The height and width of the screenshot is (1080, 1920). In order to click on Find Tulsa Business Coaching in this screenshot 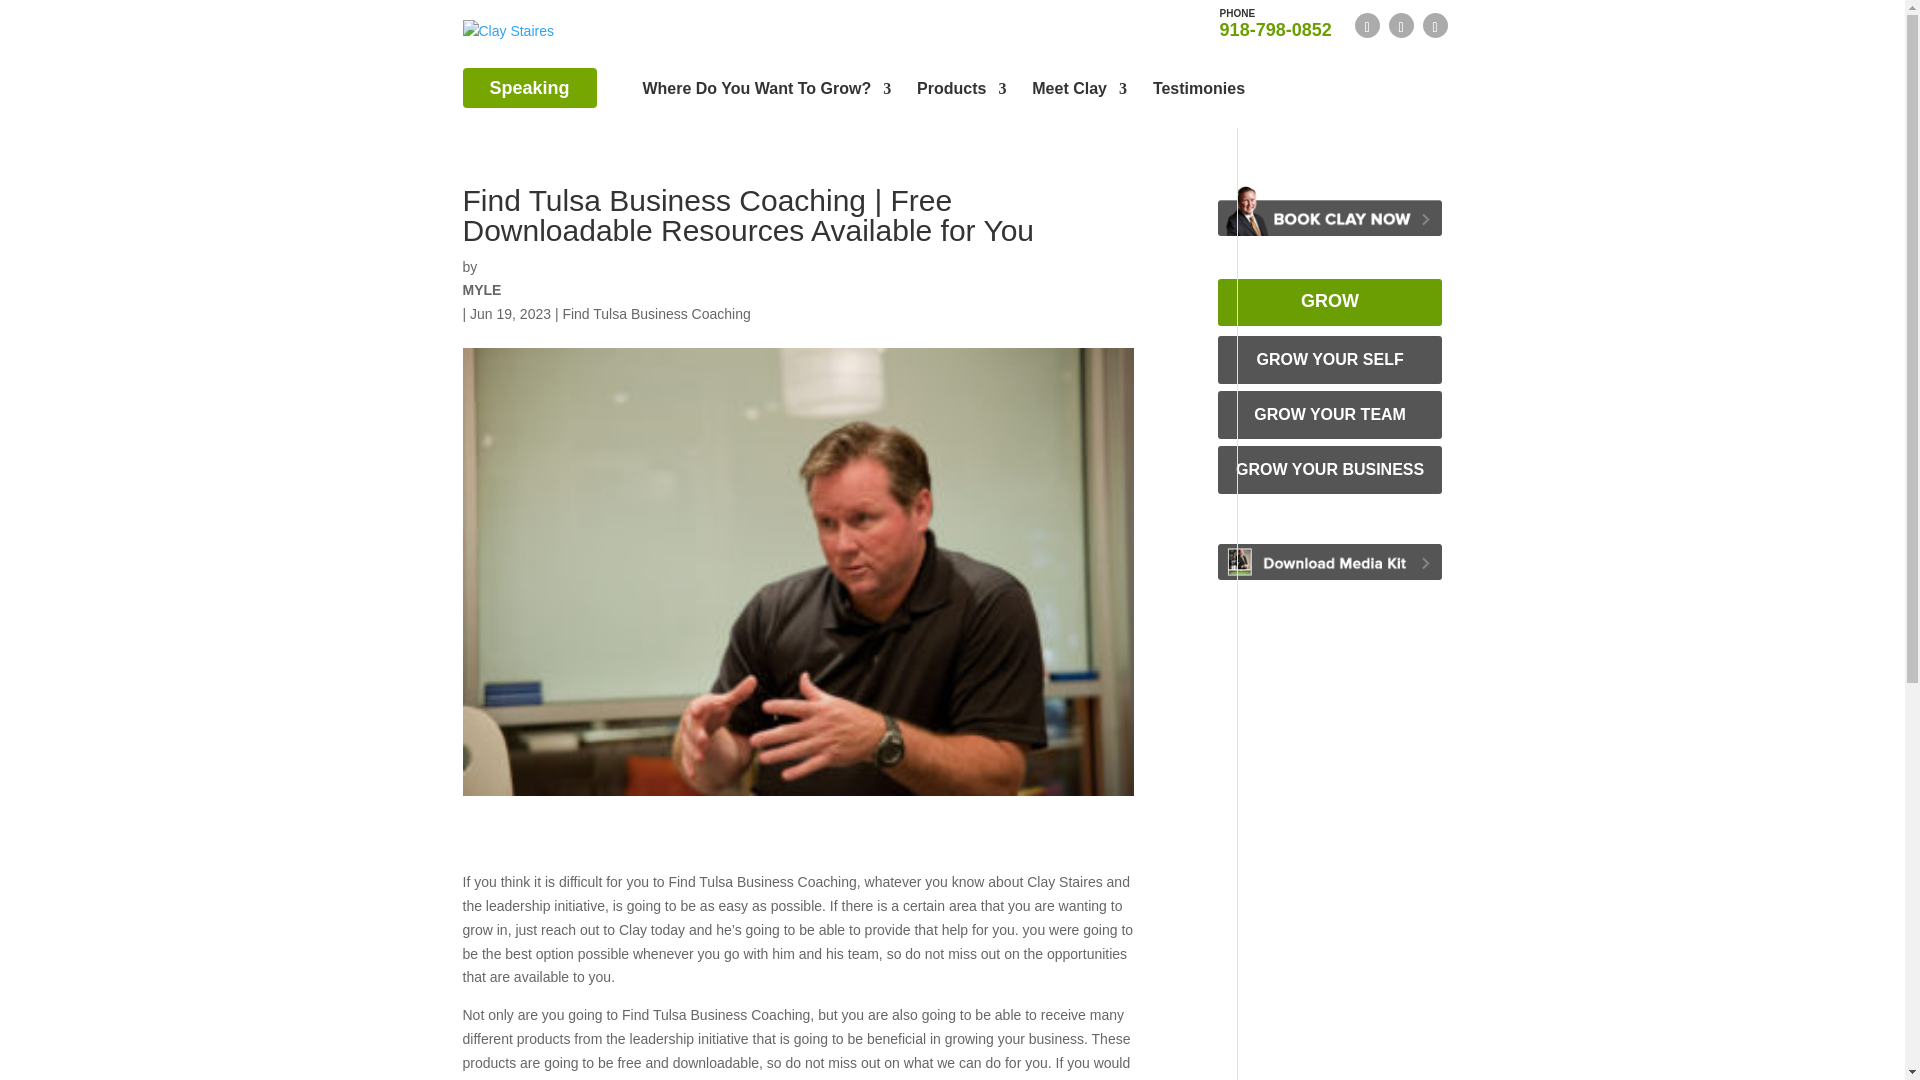, I will do `click(1330, 470)`.